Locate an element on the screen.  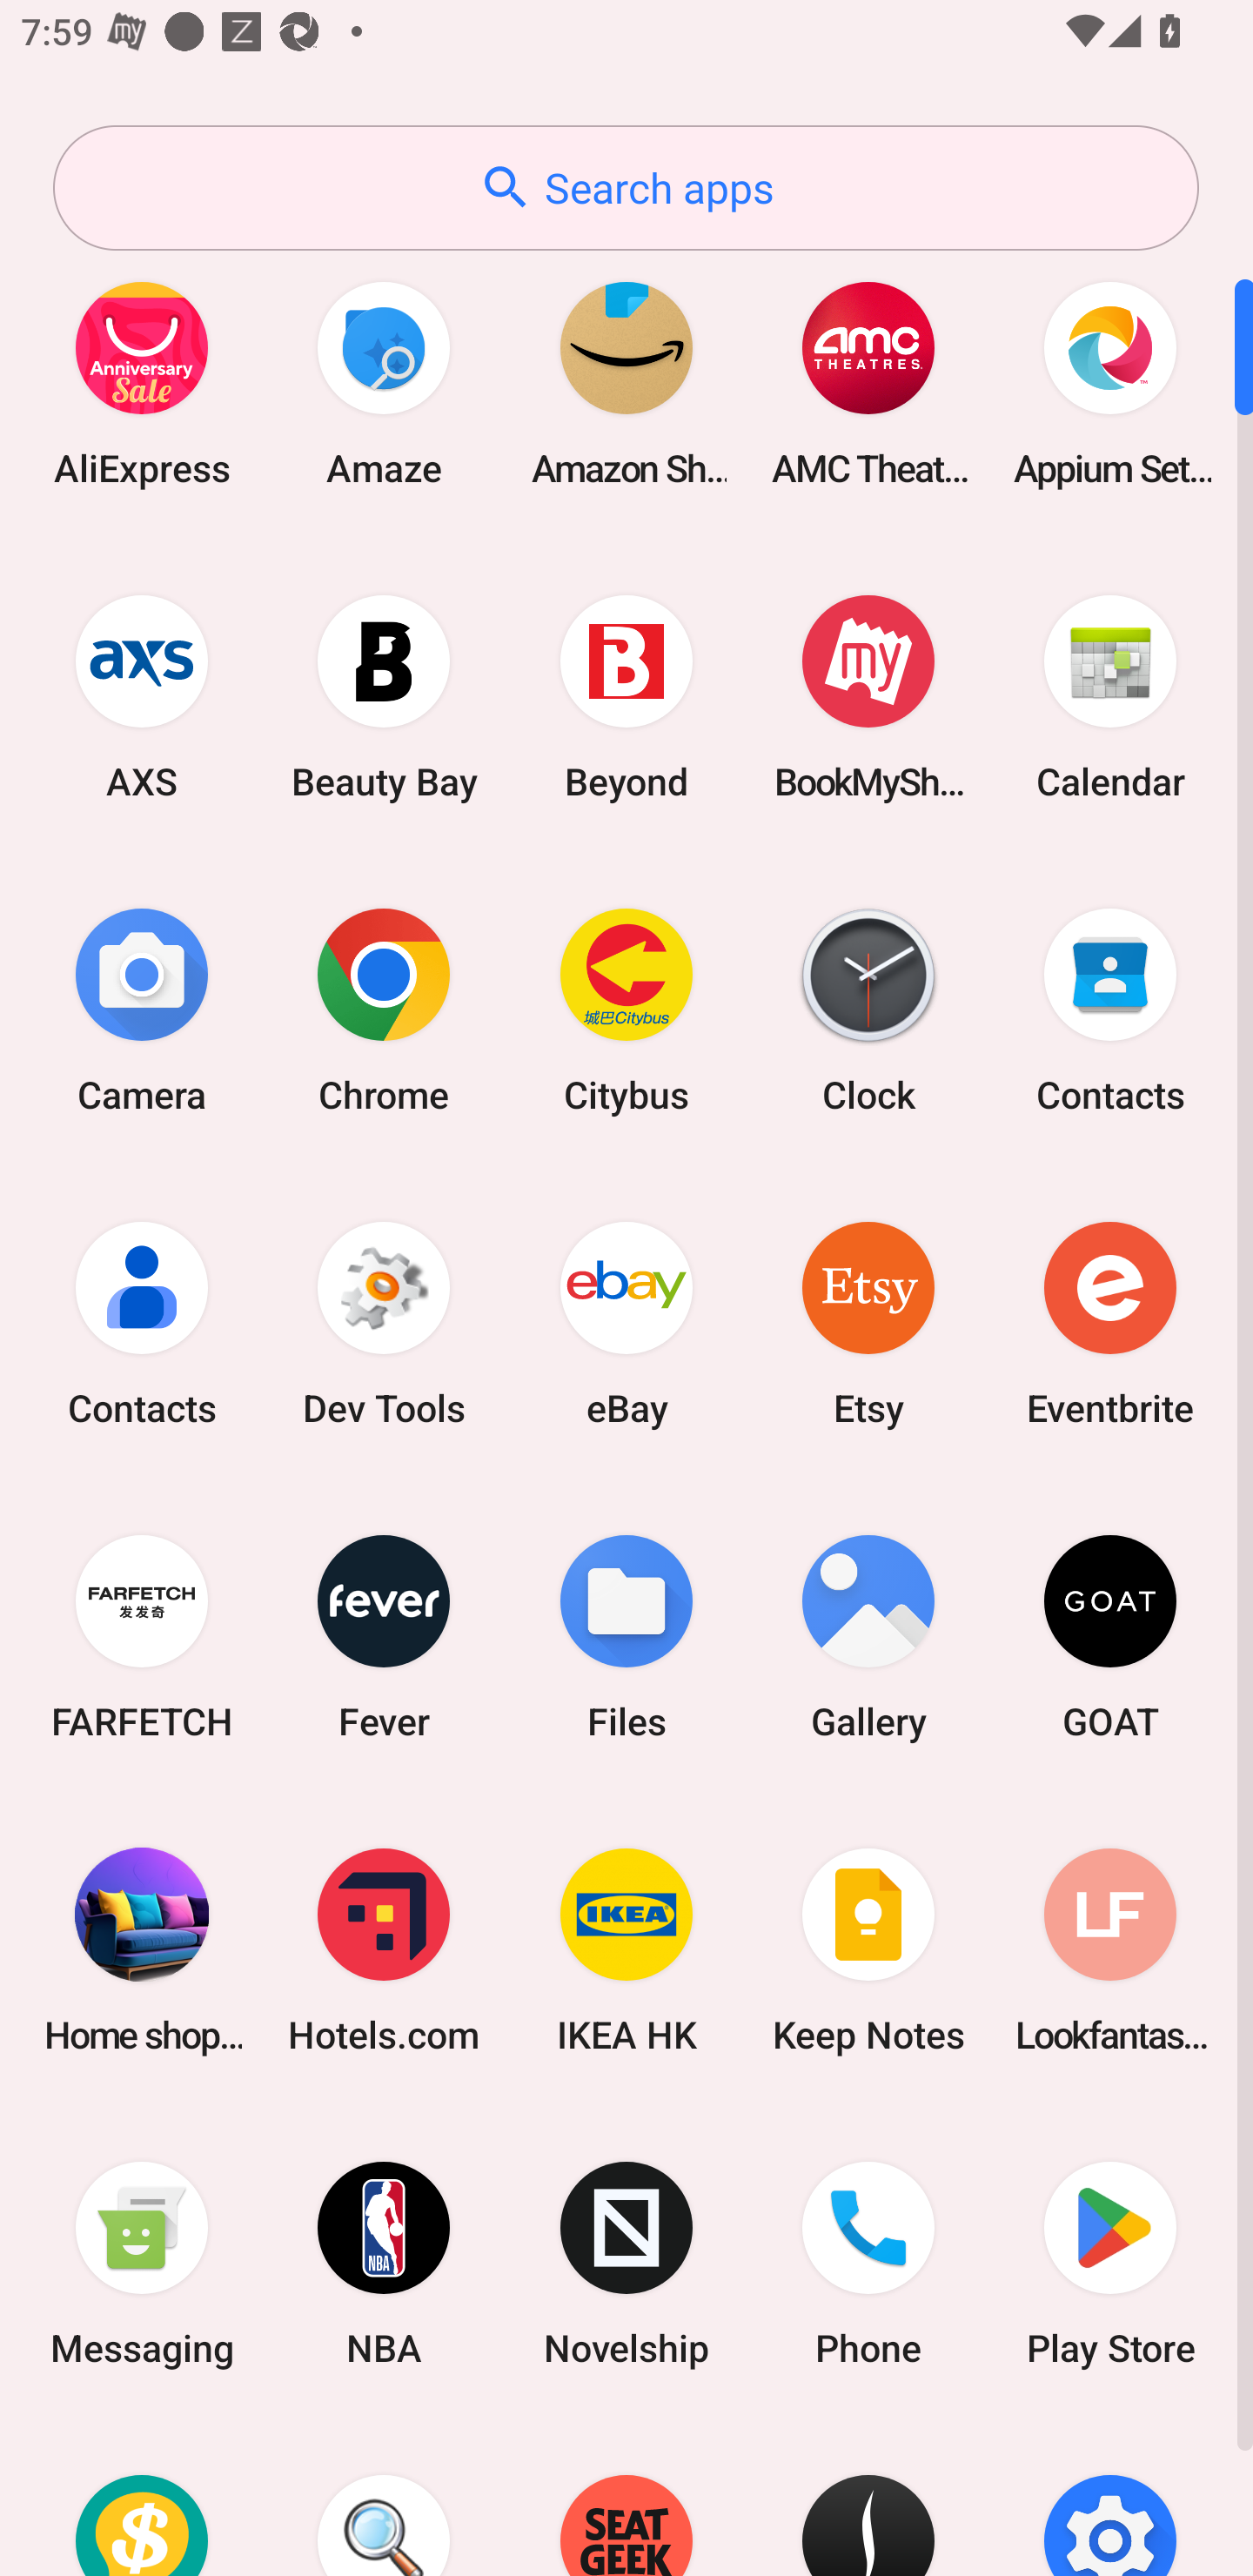
Calendar is located at coordinates (1110, 696).